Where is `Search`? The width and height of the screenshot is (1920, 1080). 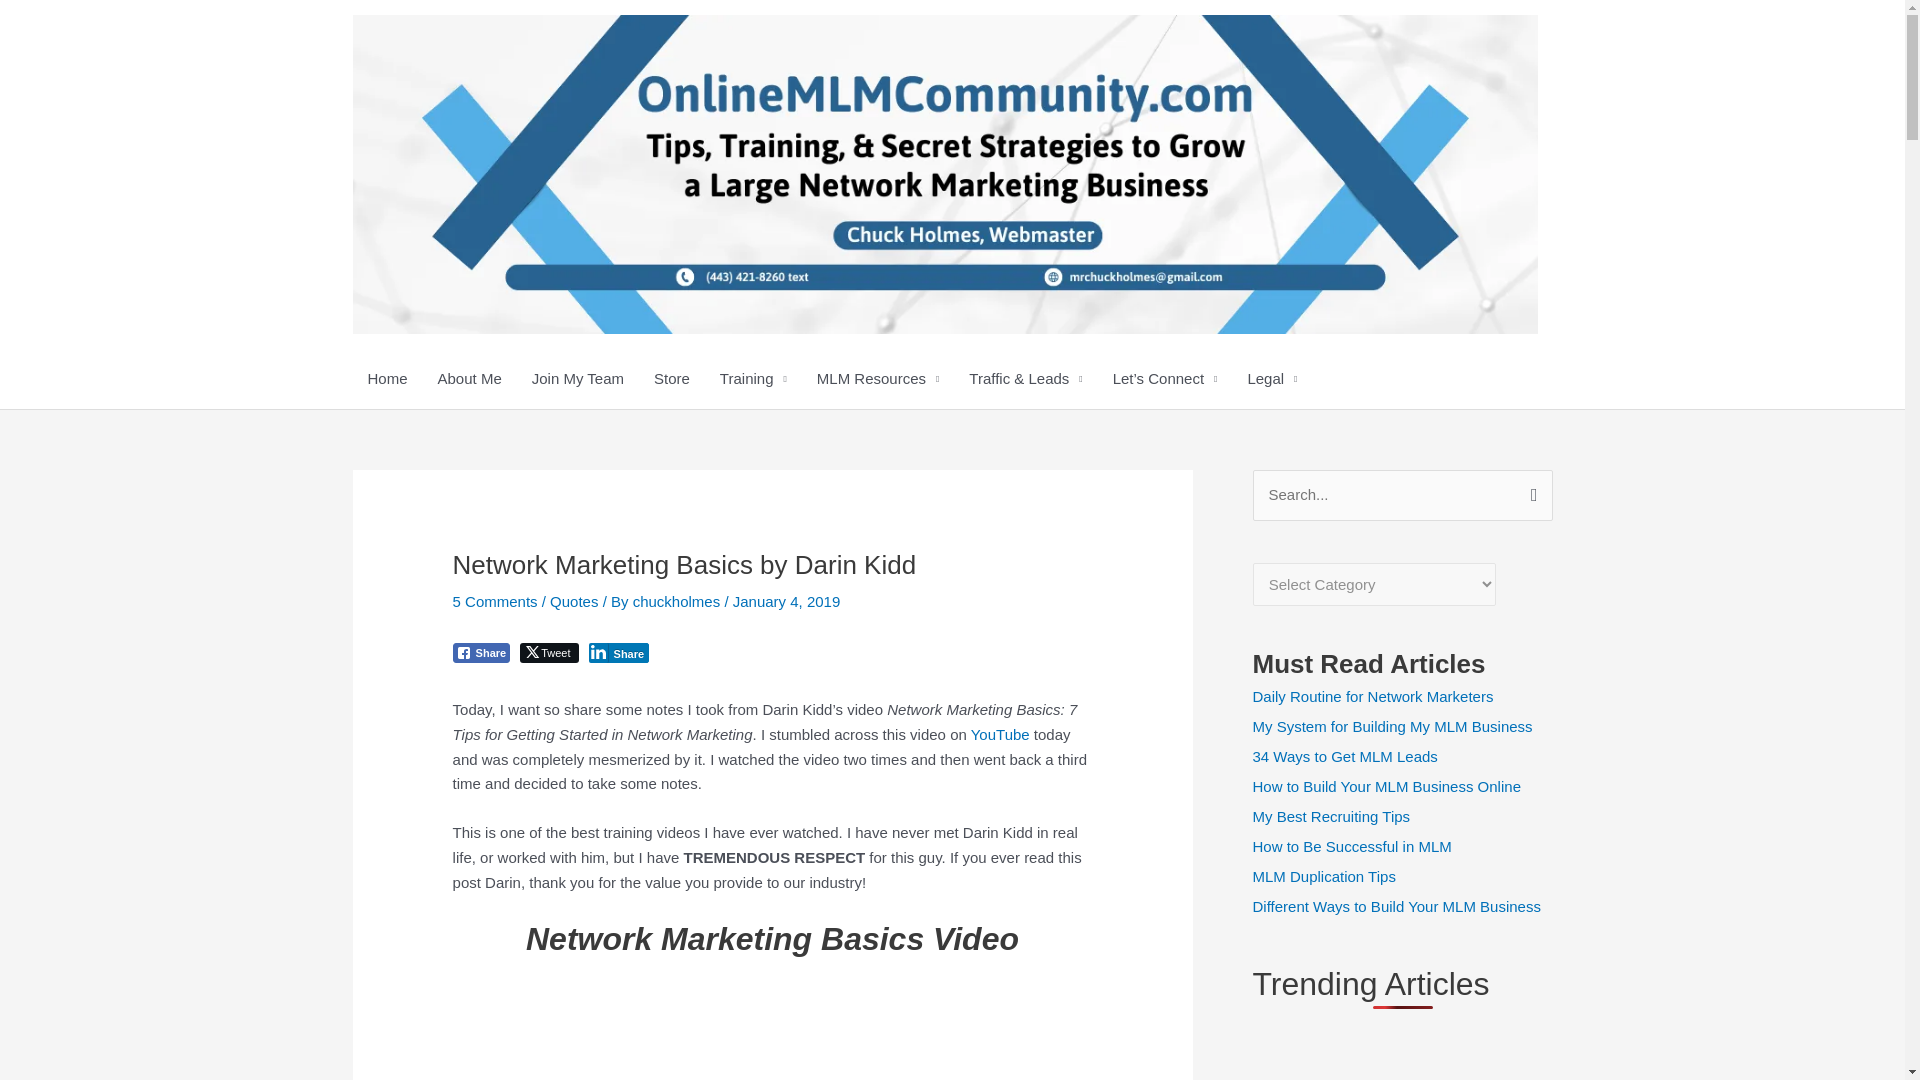 Search is located at coordinates (1530, 496).